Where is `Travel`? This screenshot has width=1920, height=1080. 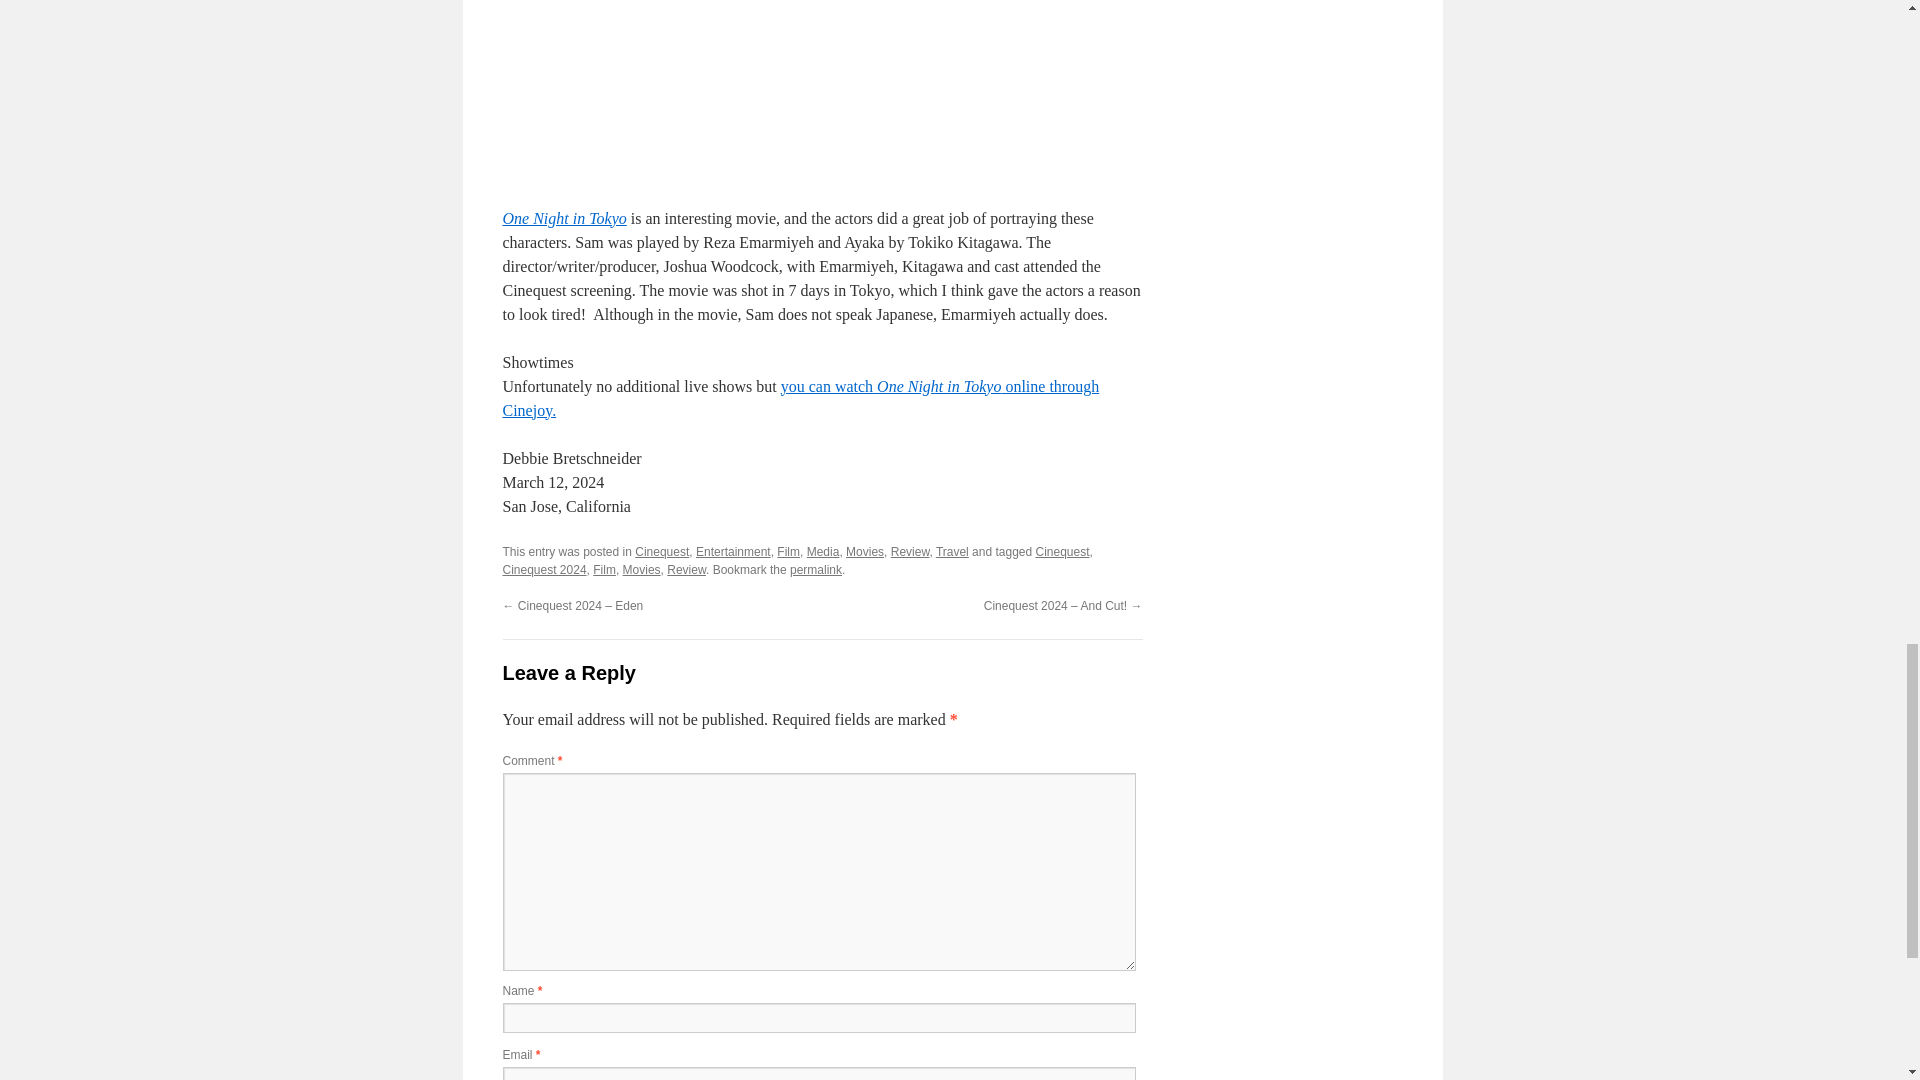 Travel is located at coordinates (952, 552).